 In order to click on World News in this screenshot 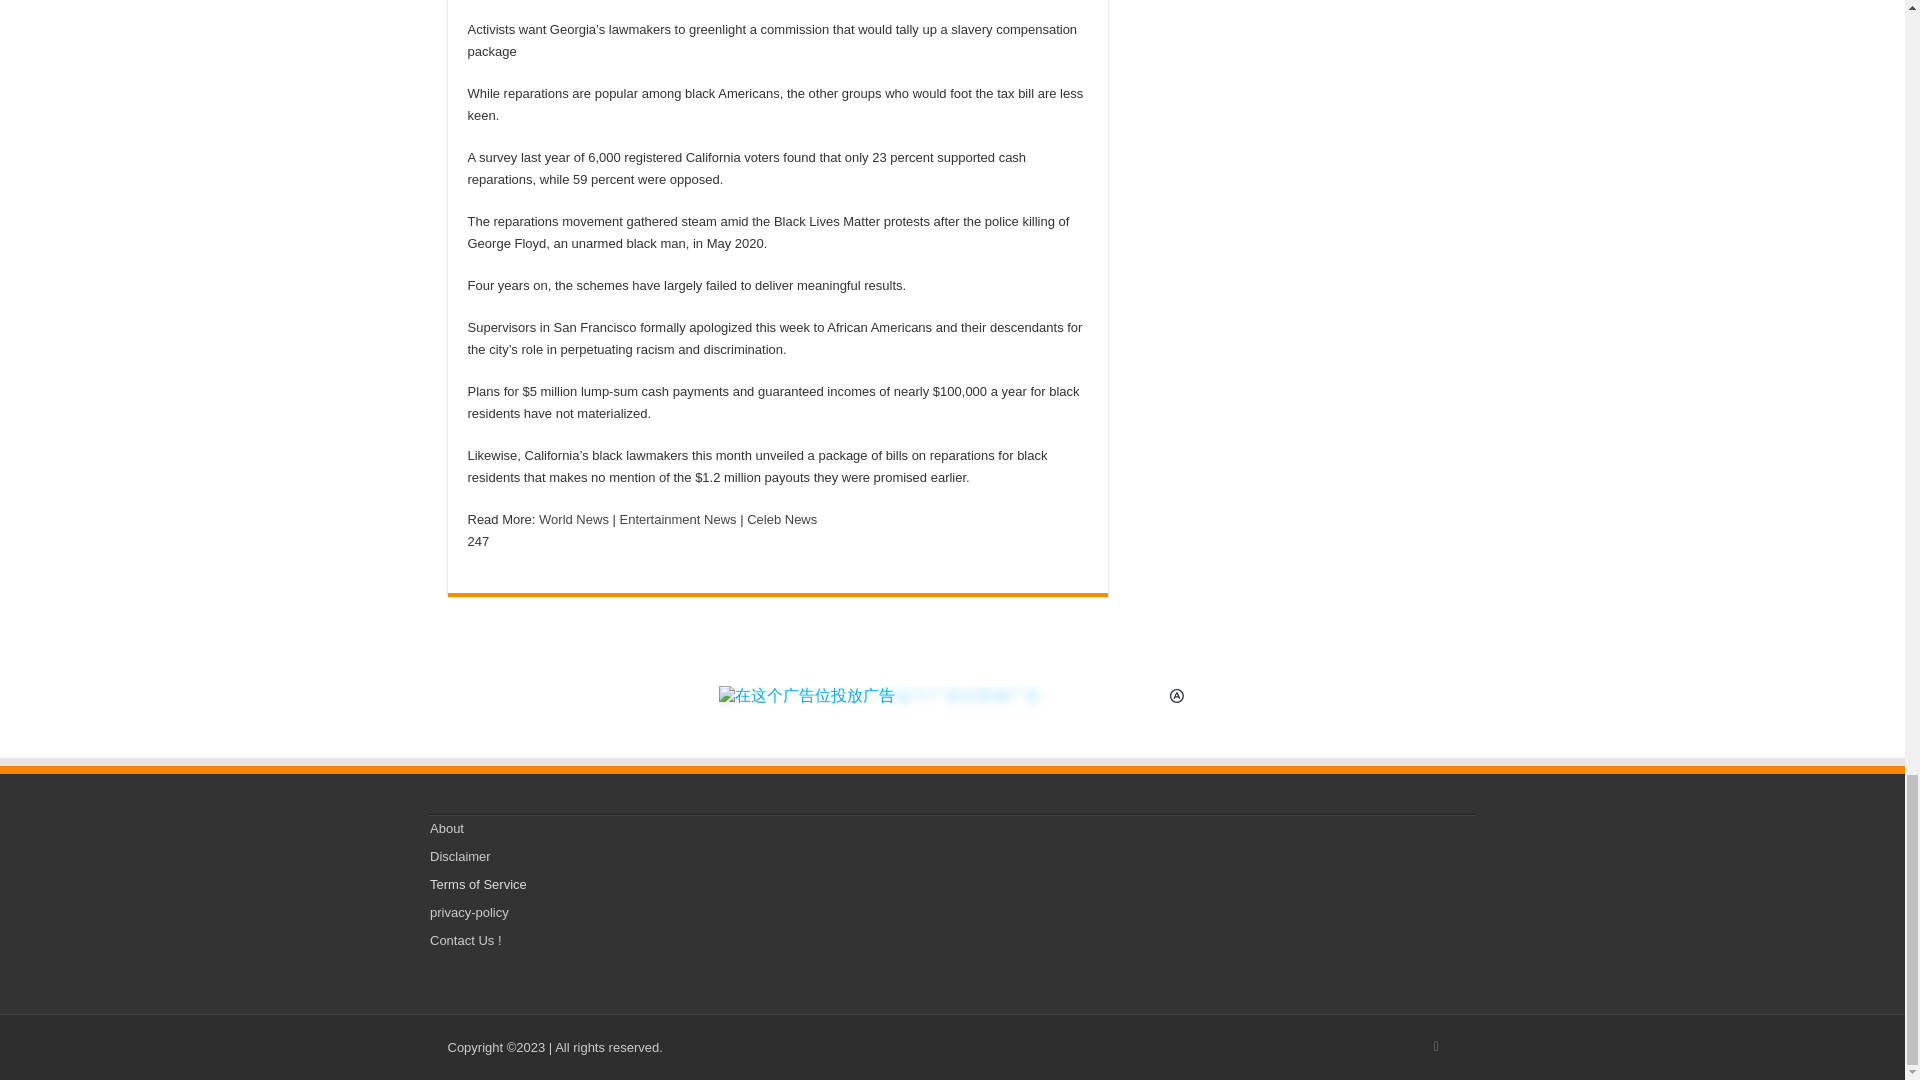, I will do `click(574, 519)`.